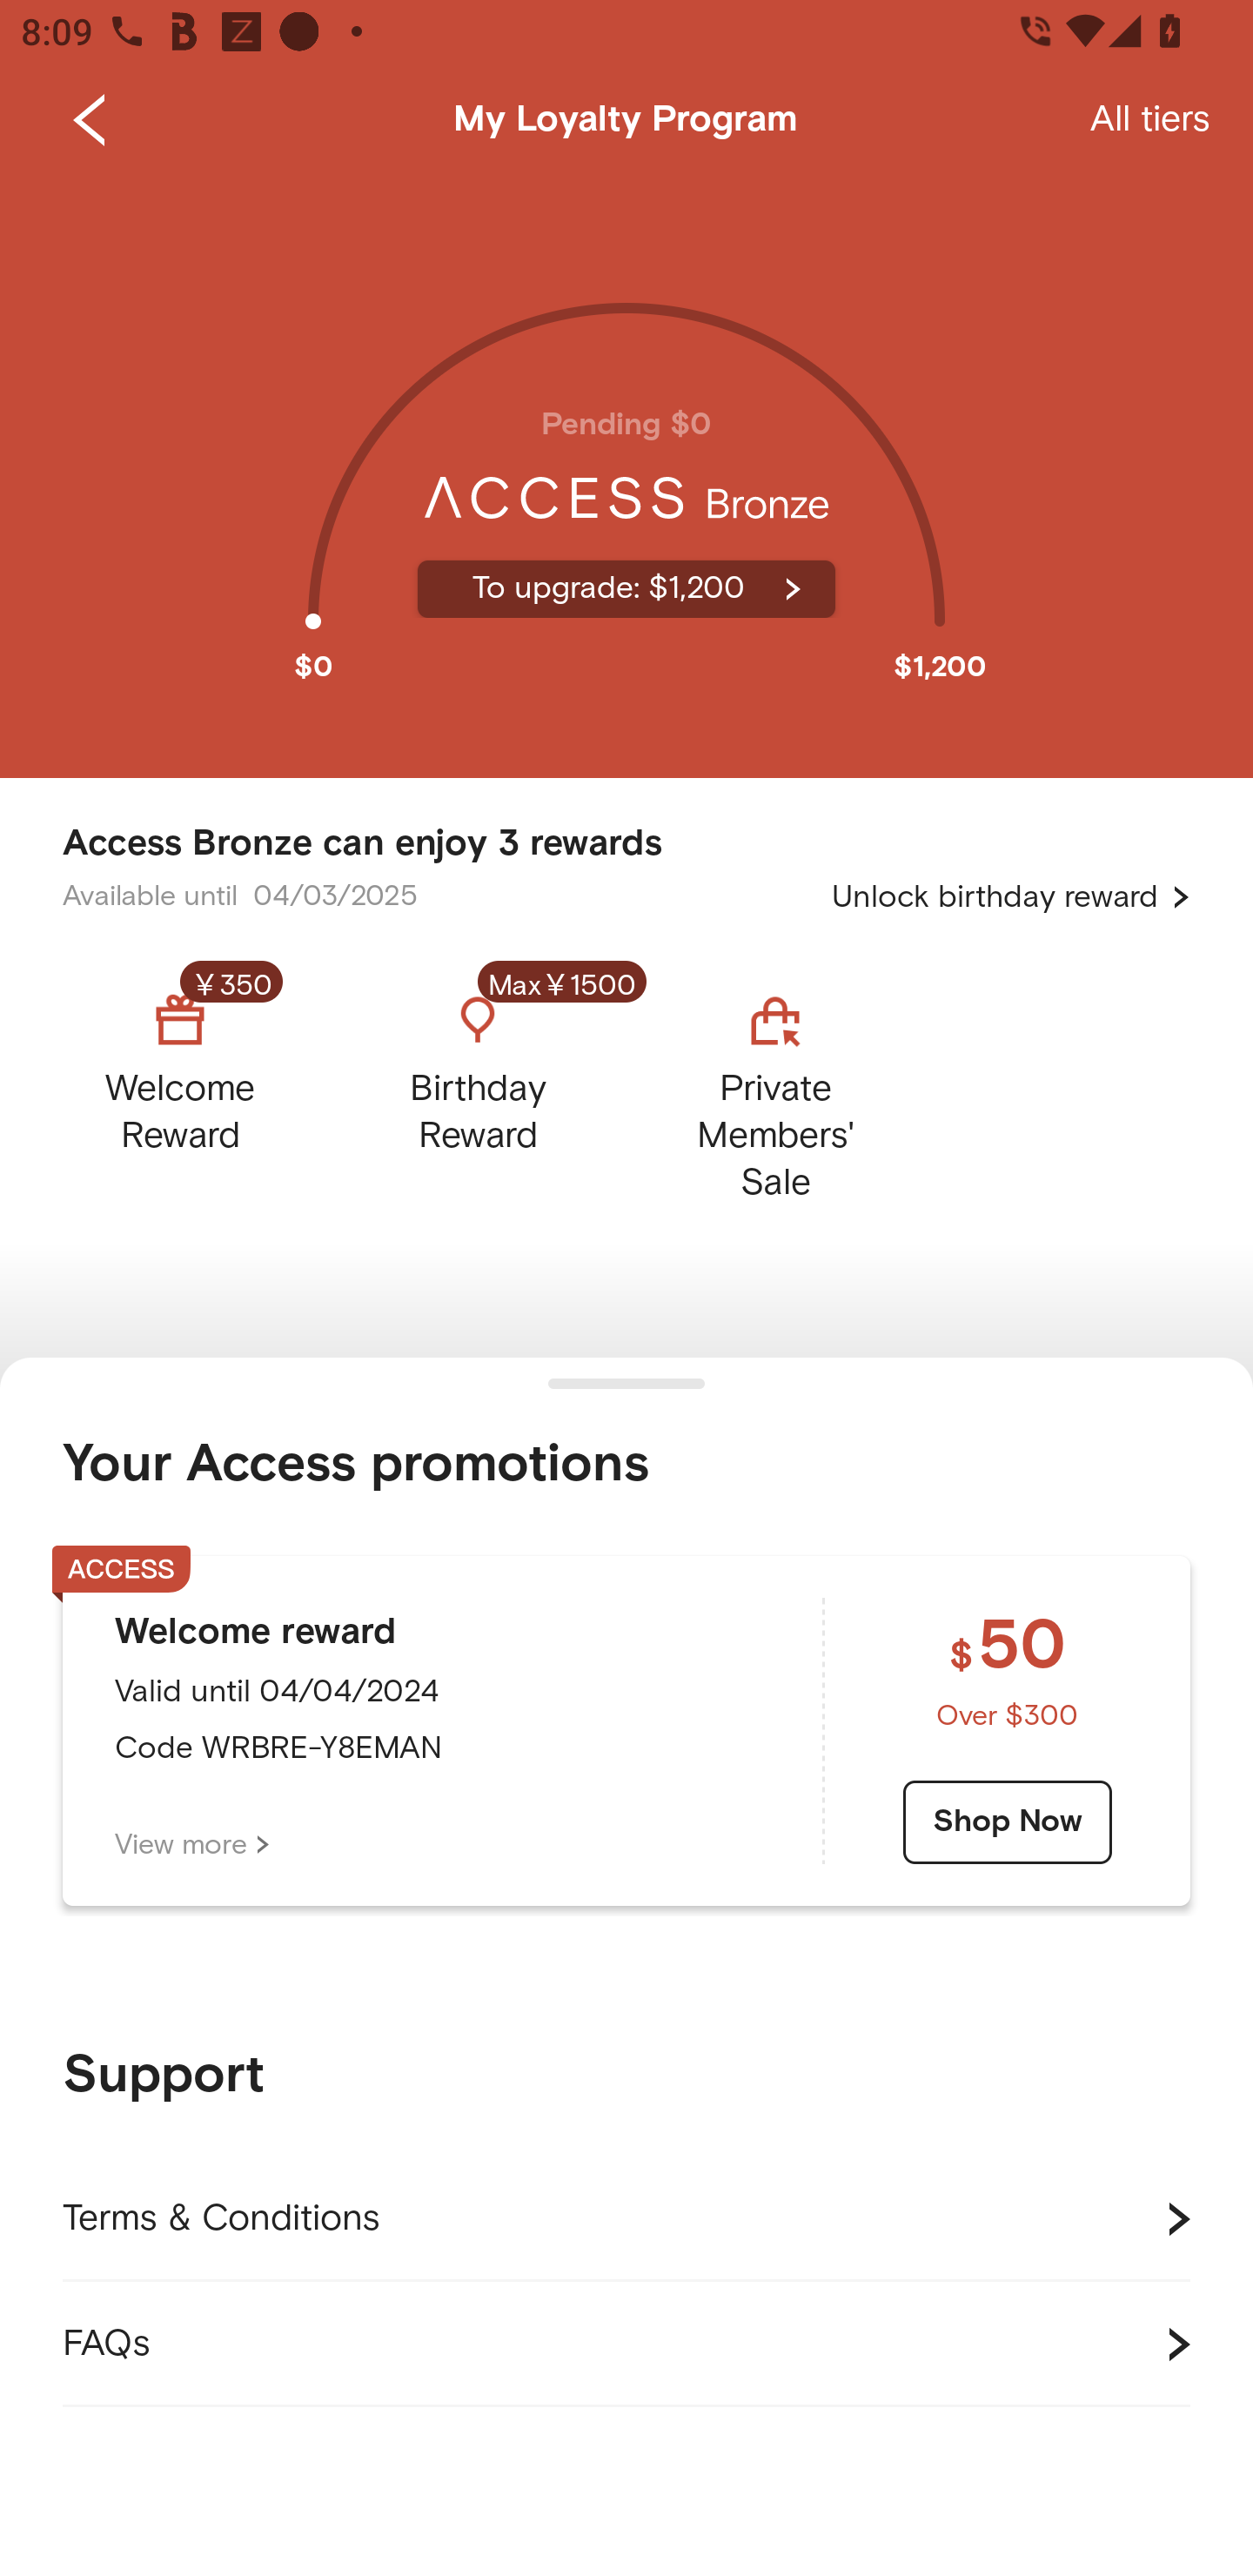  What do you see at coordinates (191, 1845) in the screenshot?
I see `View more` at bounding box center [191, 1845].